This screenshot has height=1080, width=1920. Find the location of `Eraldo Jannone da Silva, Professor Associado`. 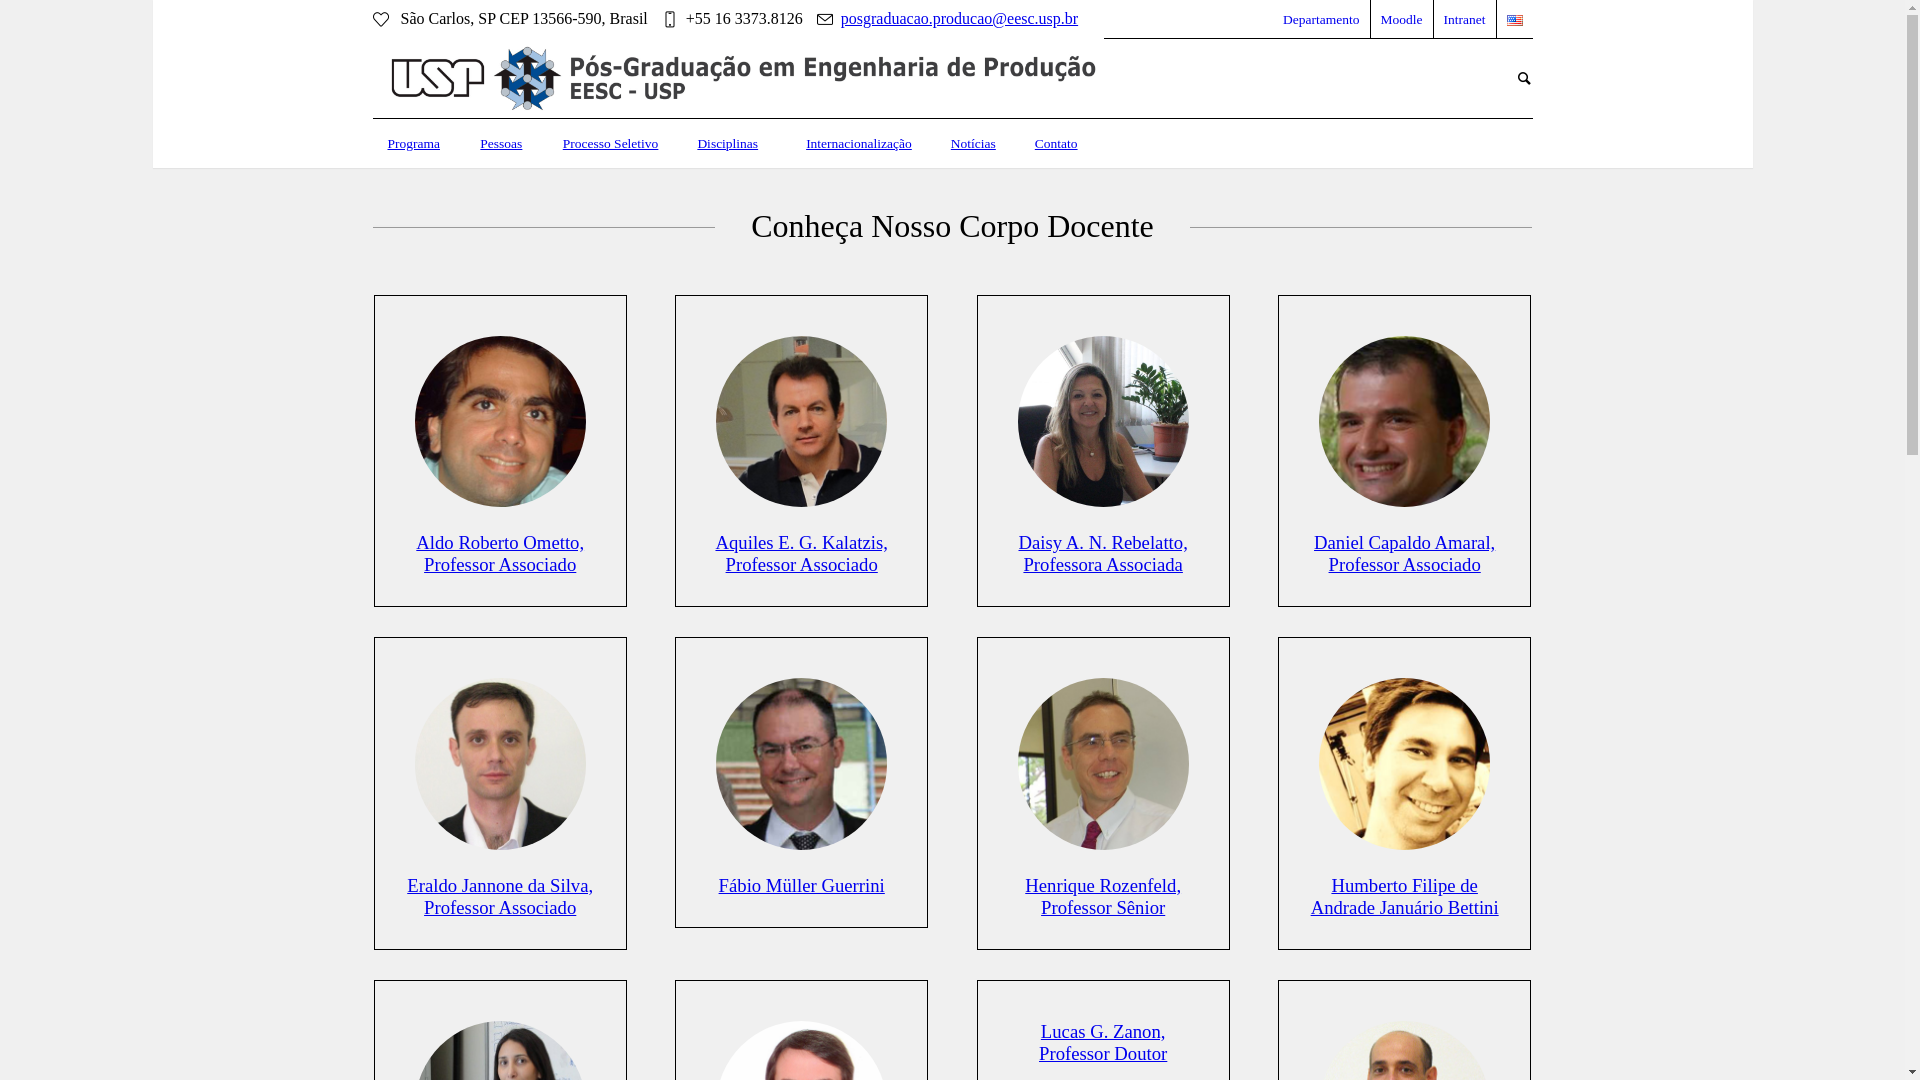

Eraldo Jannone da Silva, Professor Associado is located at coordinates (500, 896).